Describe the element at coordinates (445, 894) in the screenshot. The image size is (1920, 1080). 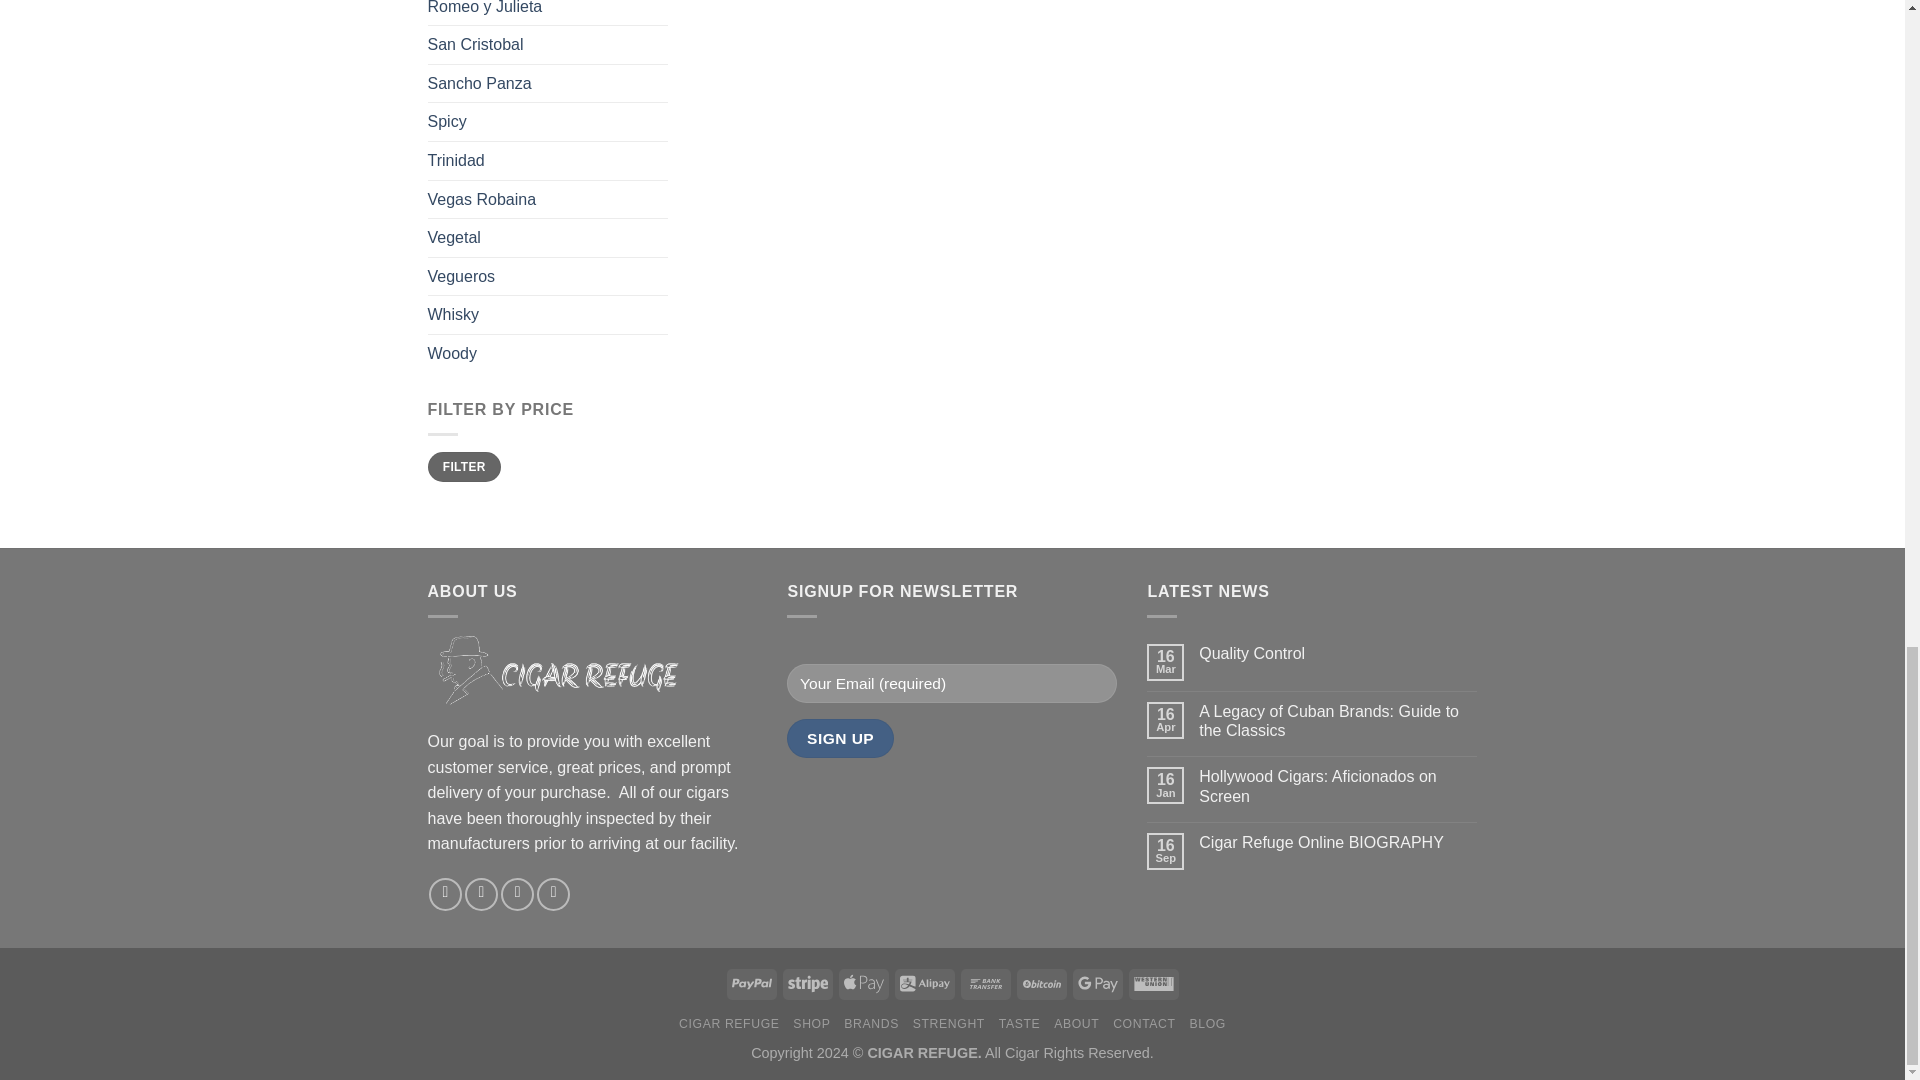
I see `Follow on Facebook` at that location.